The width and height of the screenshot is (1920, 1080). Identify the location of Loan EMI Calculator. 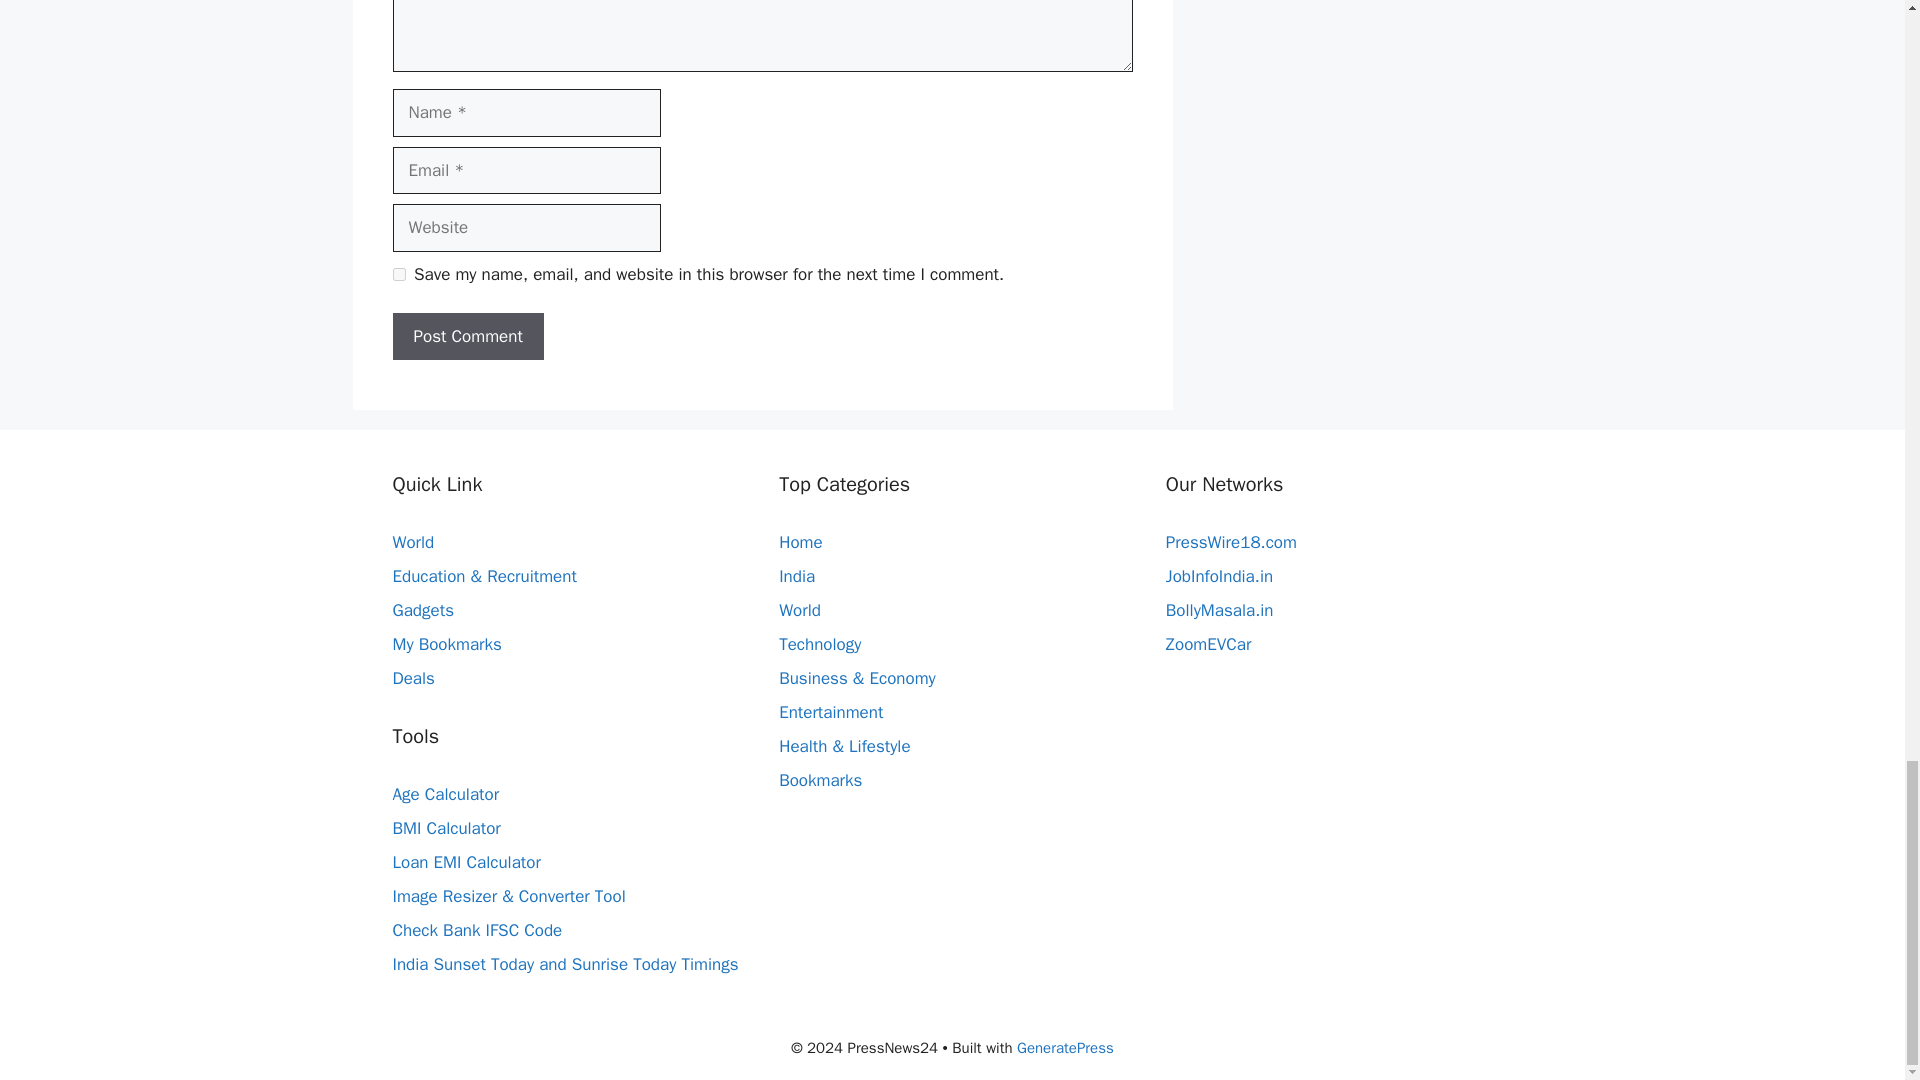
(465, 862).